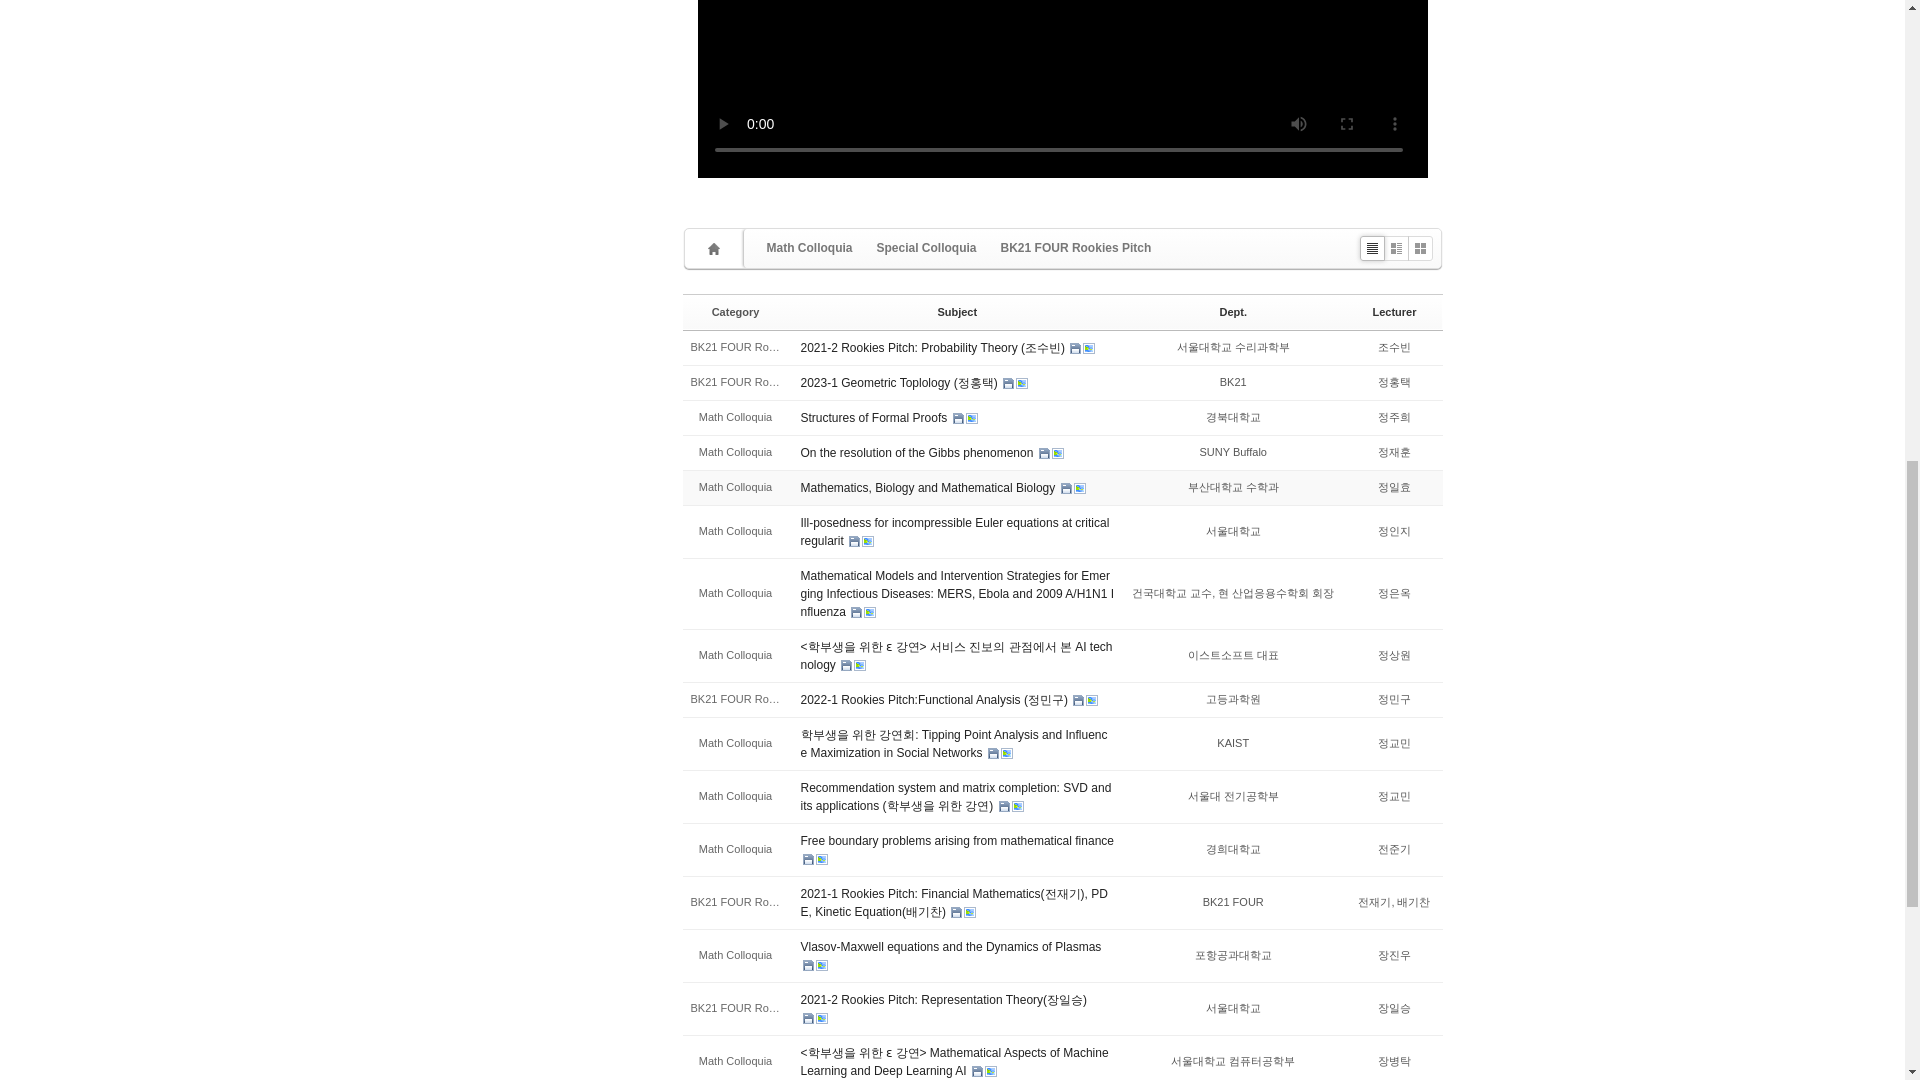  I want to click on Articles '297', so click(716, 248).